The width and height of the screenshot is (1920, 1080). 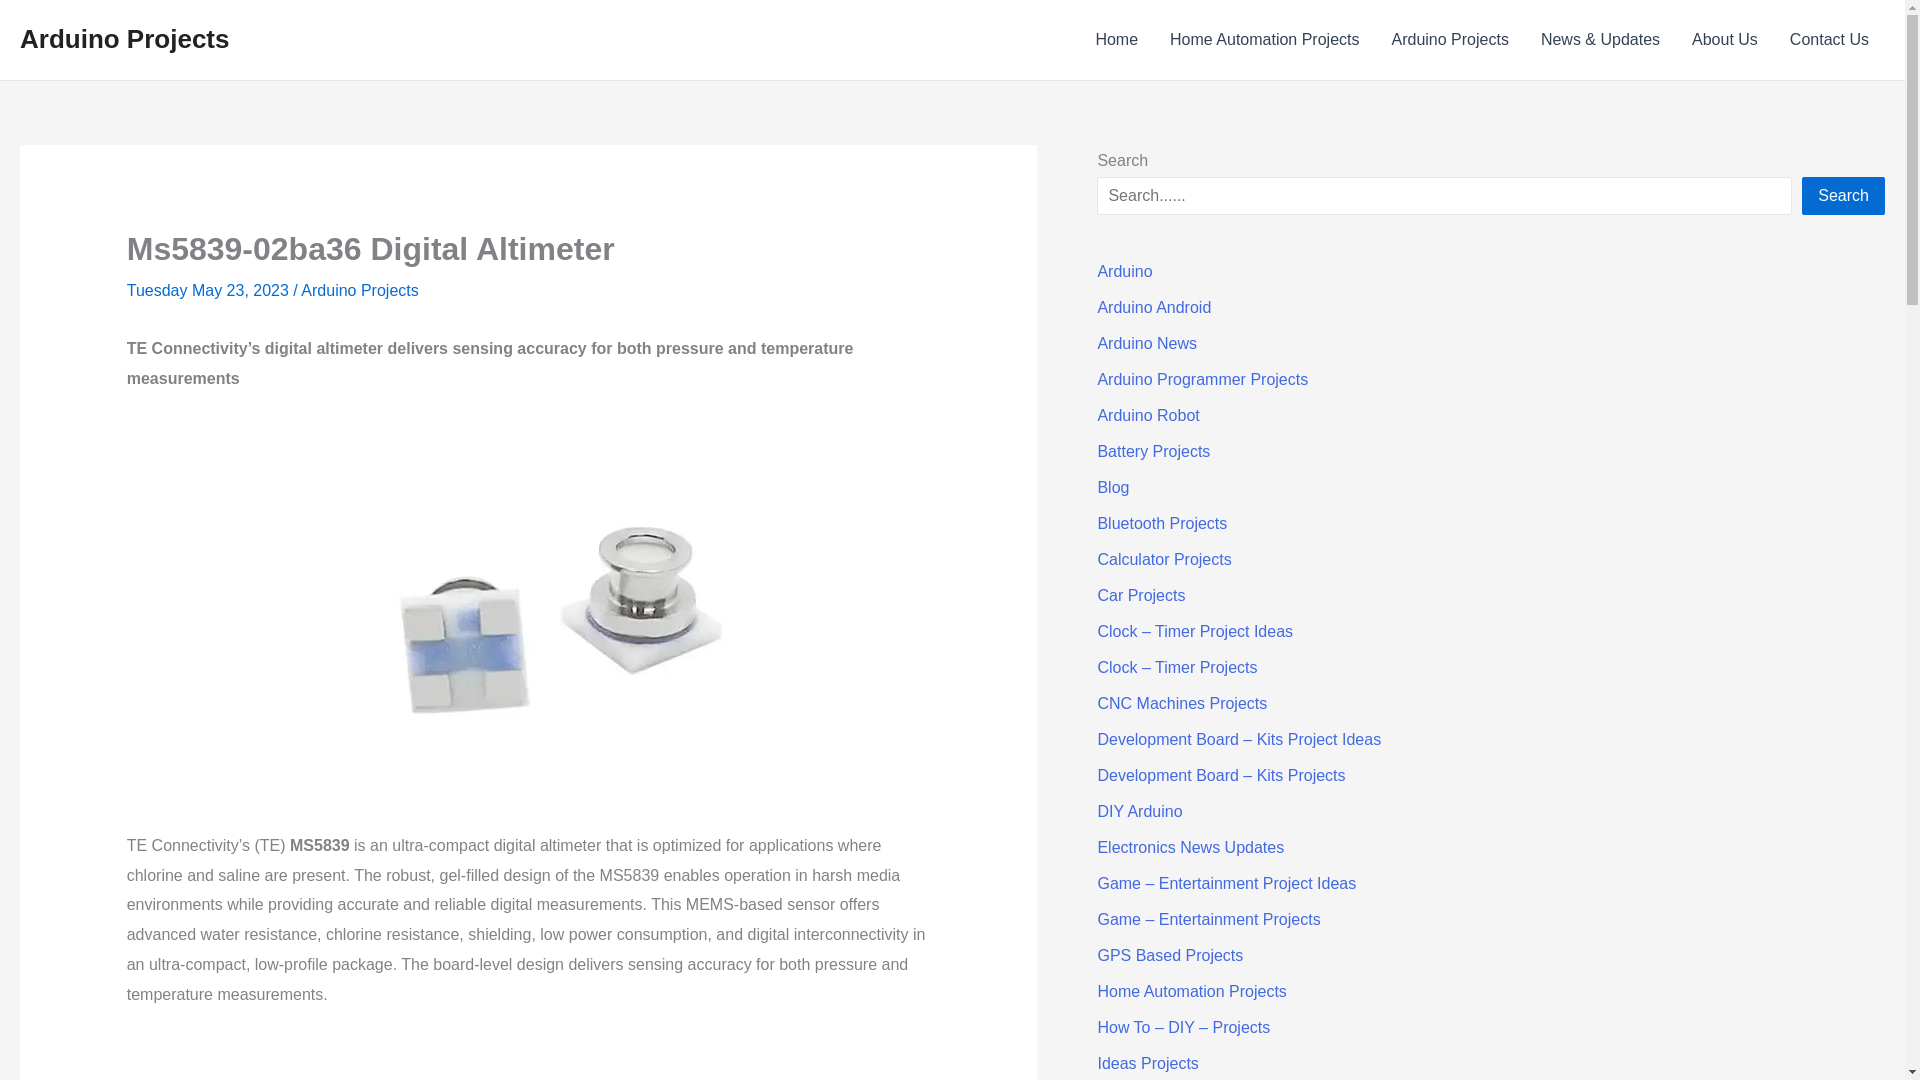 I want to click on Arduino, so click(x=1124, y=271).